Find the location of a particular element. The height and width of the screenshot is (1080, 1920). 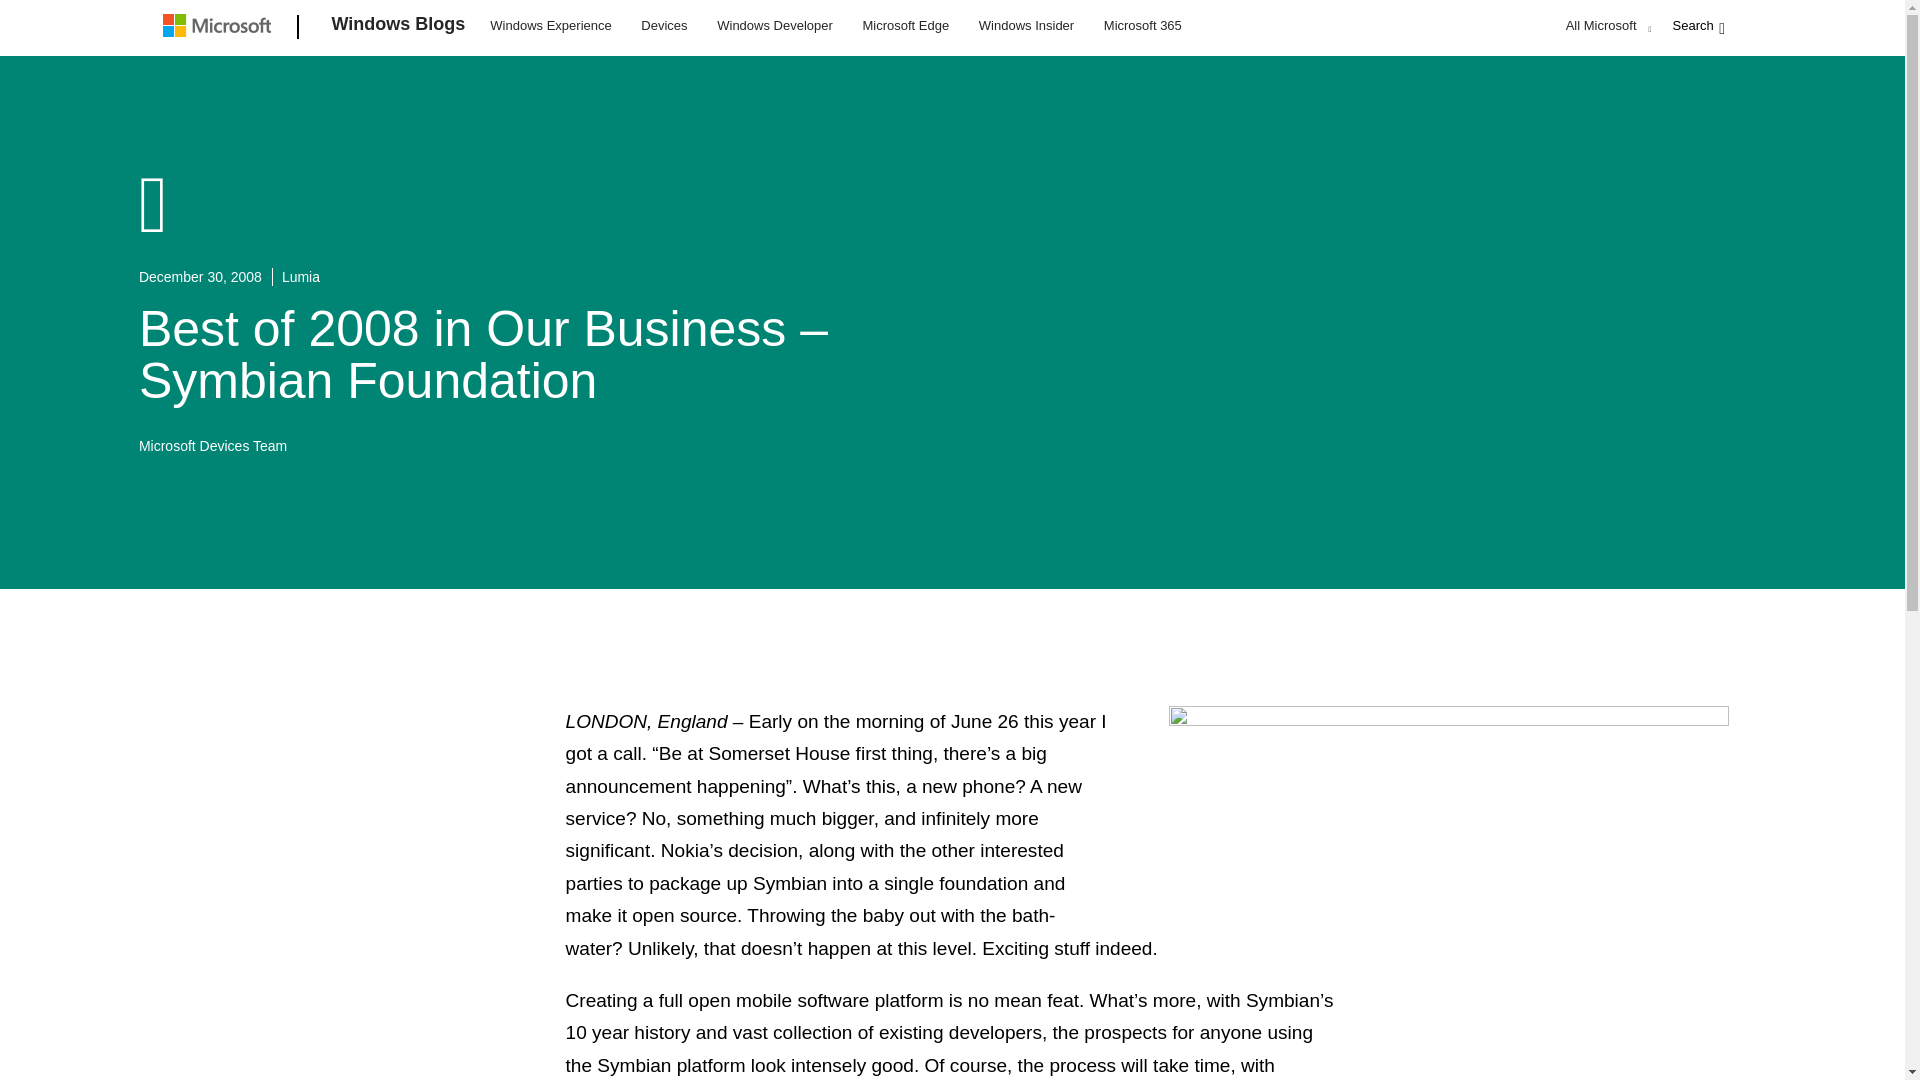

Windows Blogs is located at coordinates (399, 28).